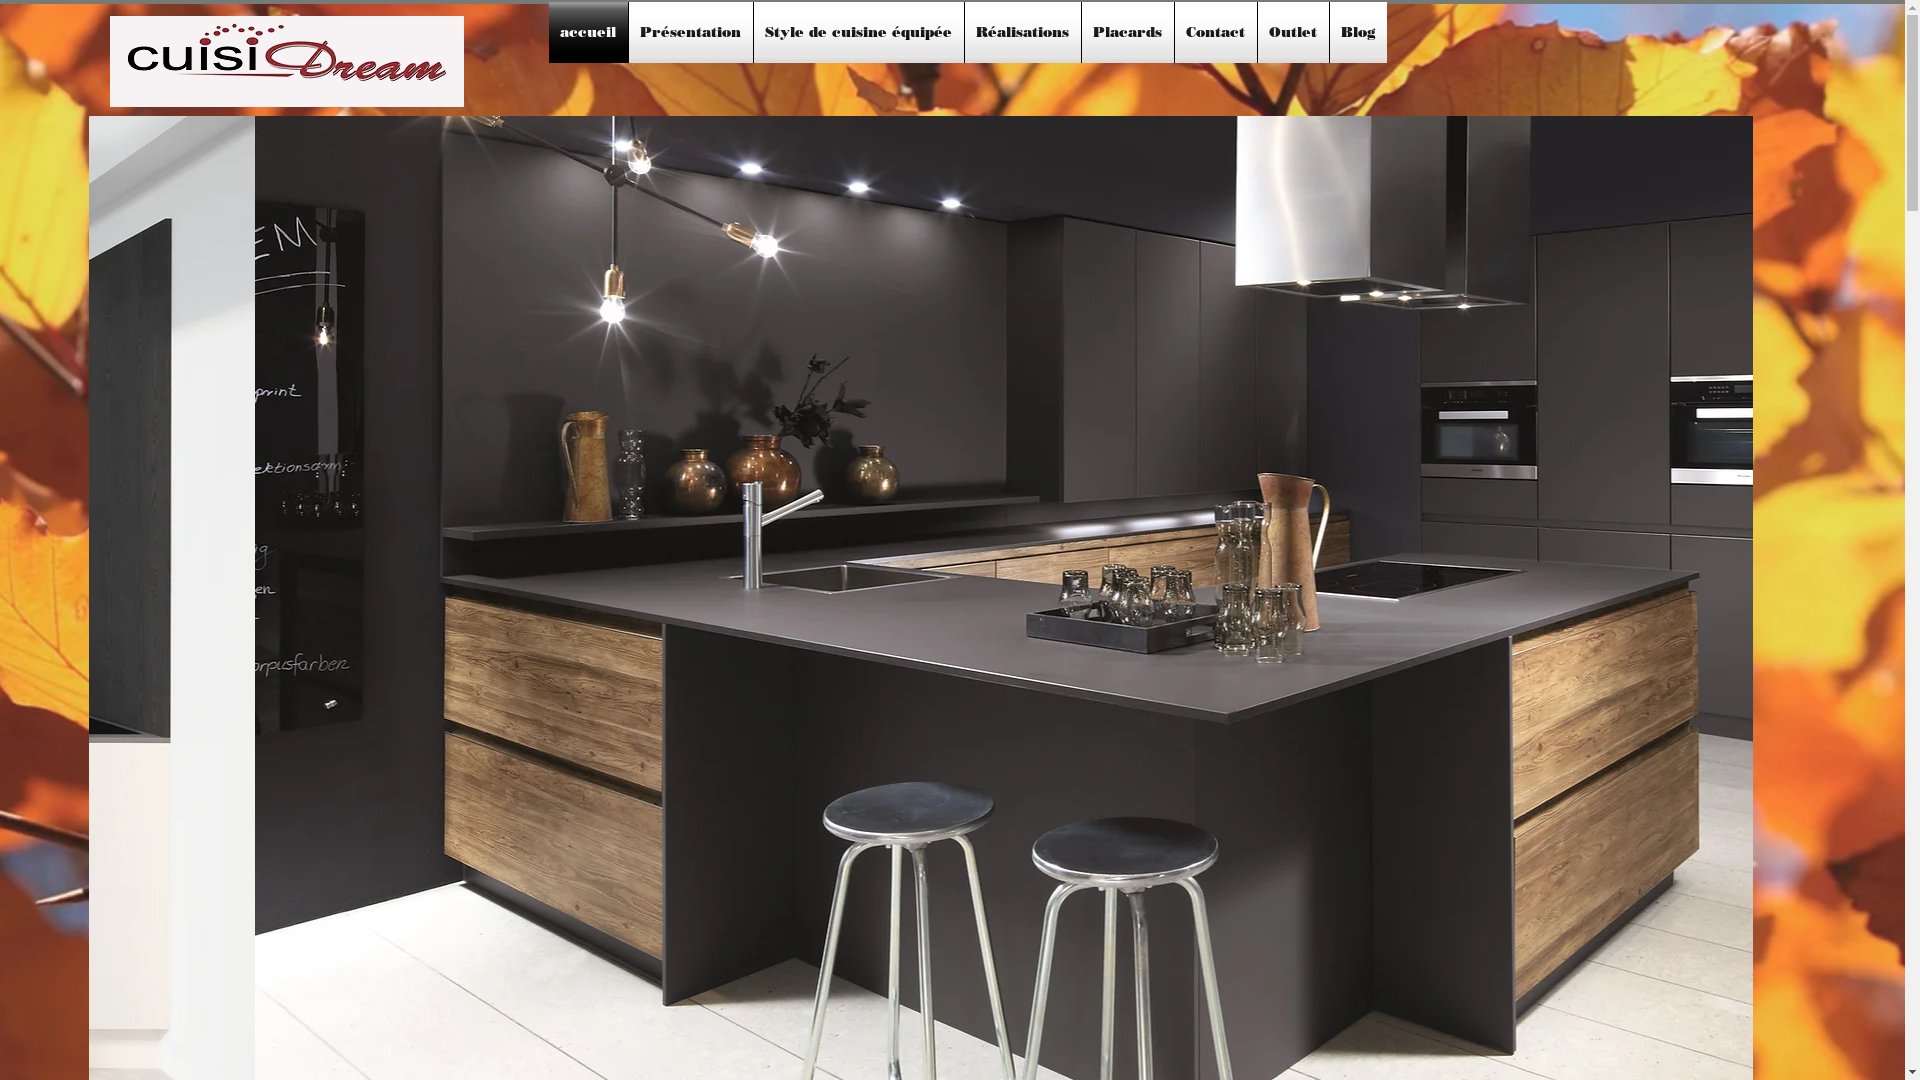 The width and height of the screenshot is (1920, 1080). What do you see at coordinates (1128, 32) in the screenshot?
I see `Placards` at bounding box center [1128, 32].